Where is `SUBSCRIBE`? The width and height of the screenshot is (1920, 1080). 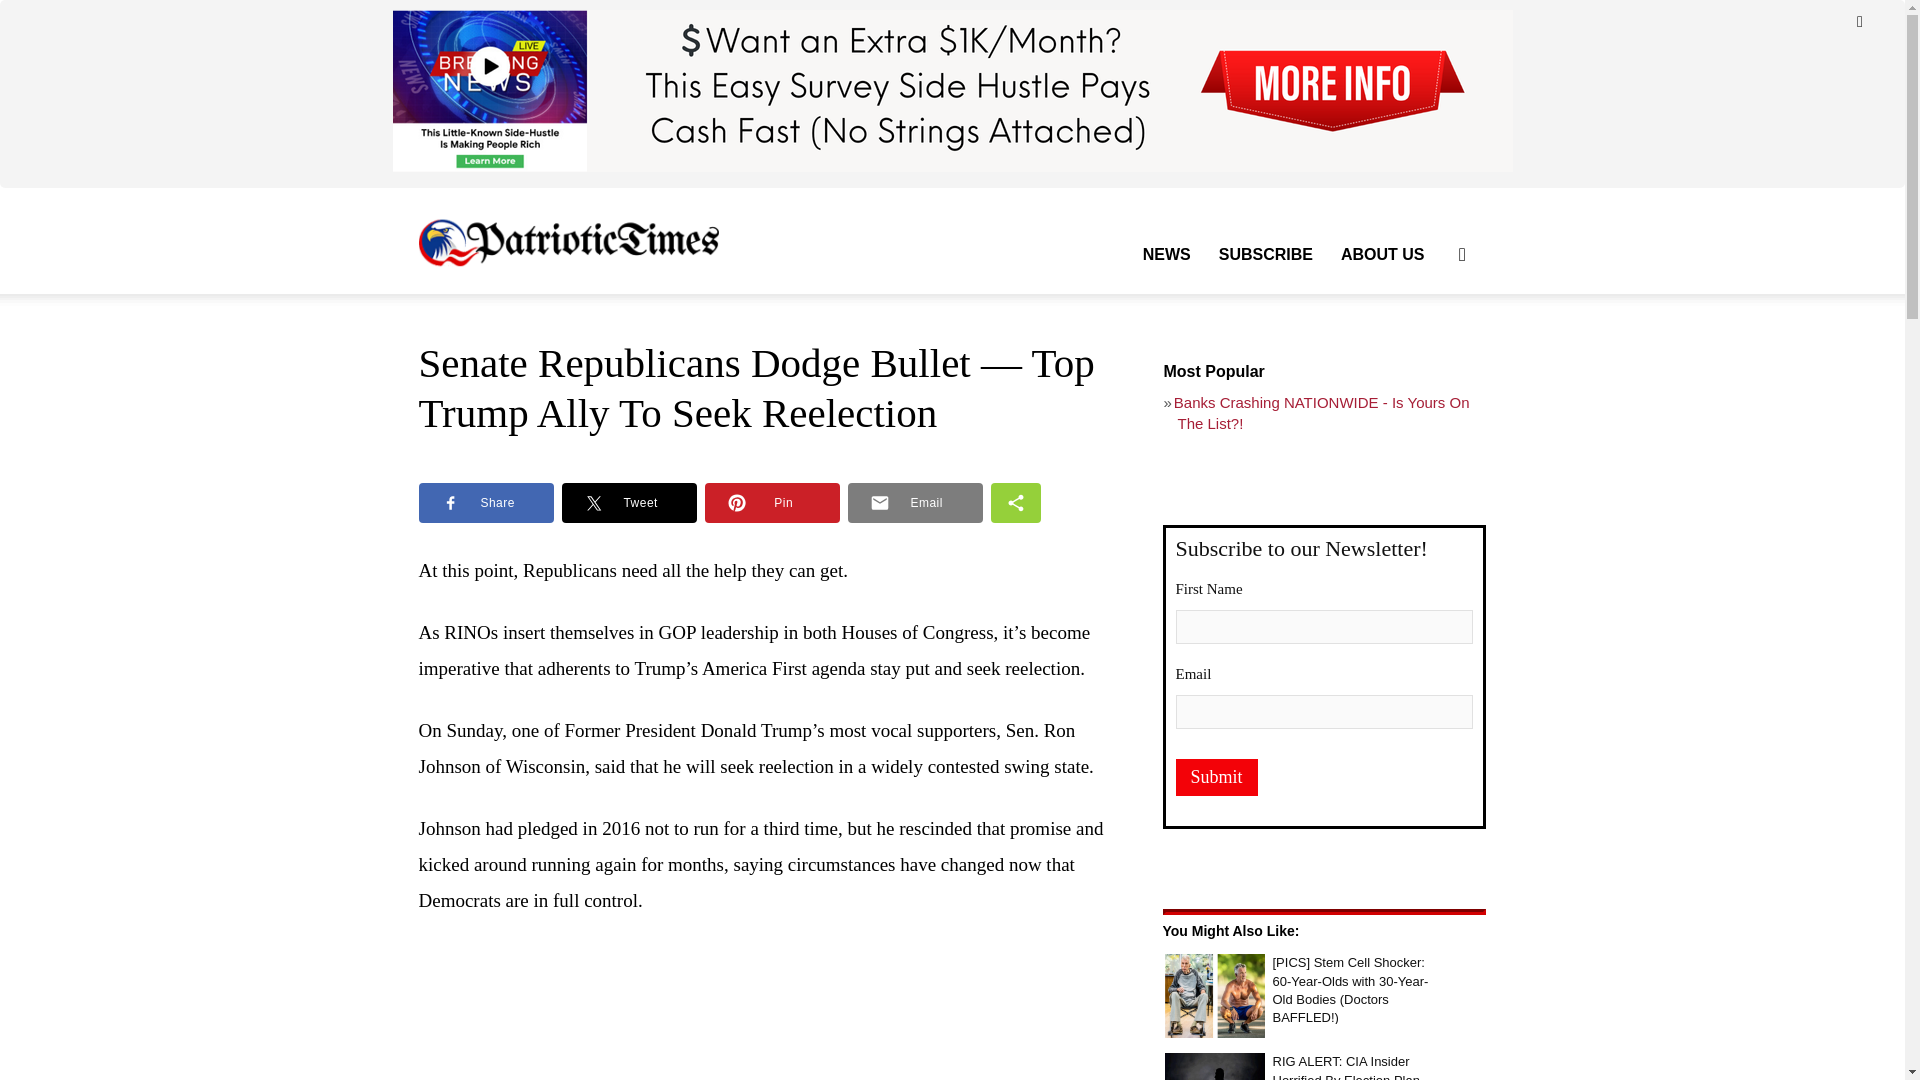
SUBSCRIBE is located at coordinates (1266, 254).